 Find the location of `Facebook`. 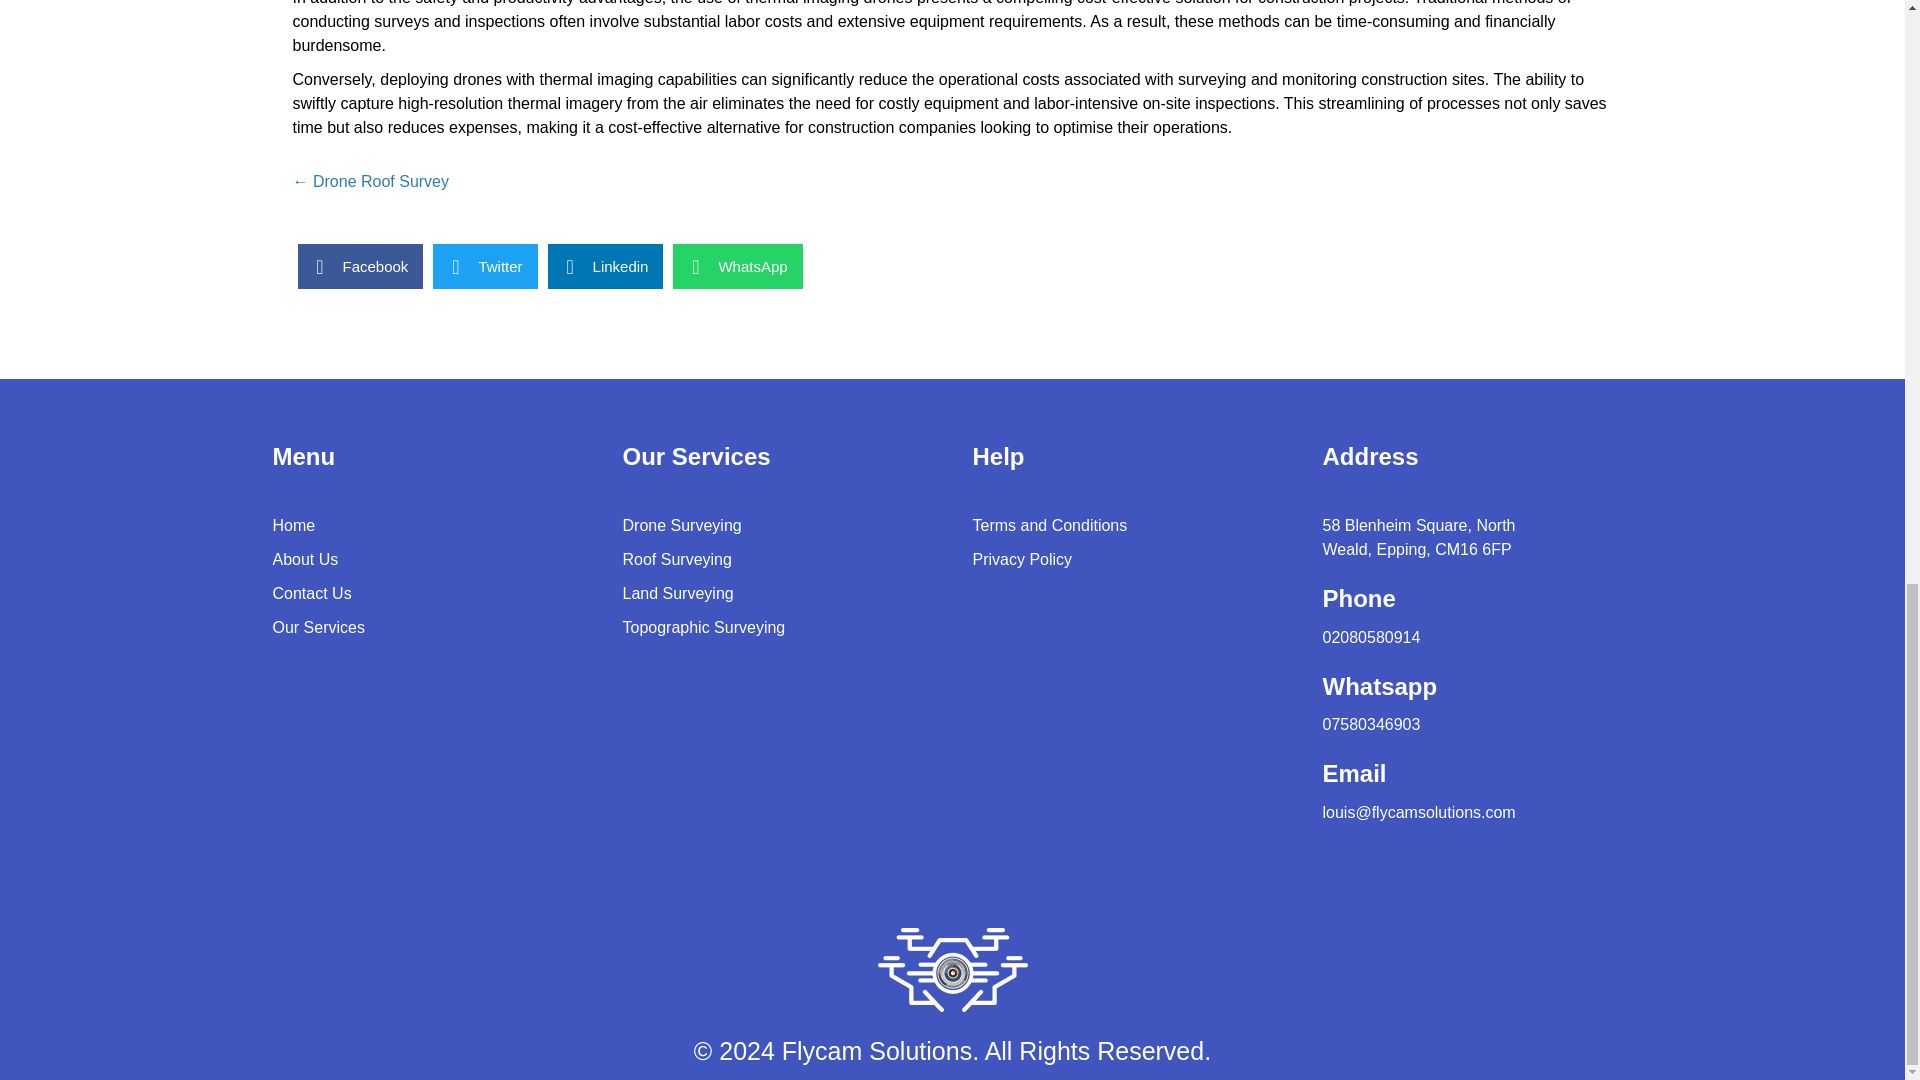

Facebook is located at coordinates (360, 266).